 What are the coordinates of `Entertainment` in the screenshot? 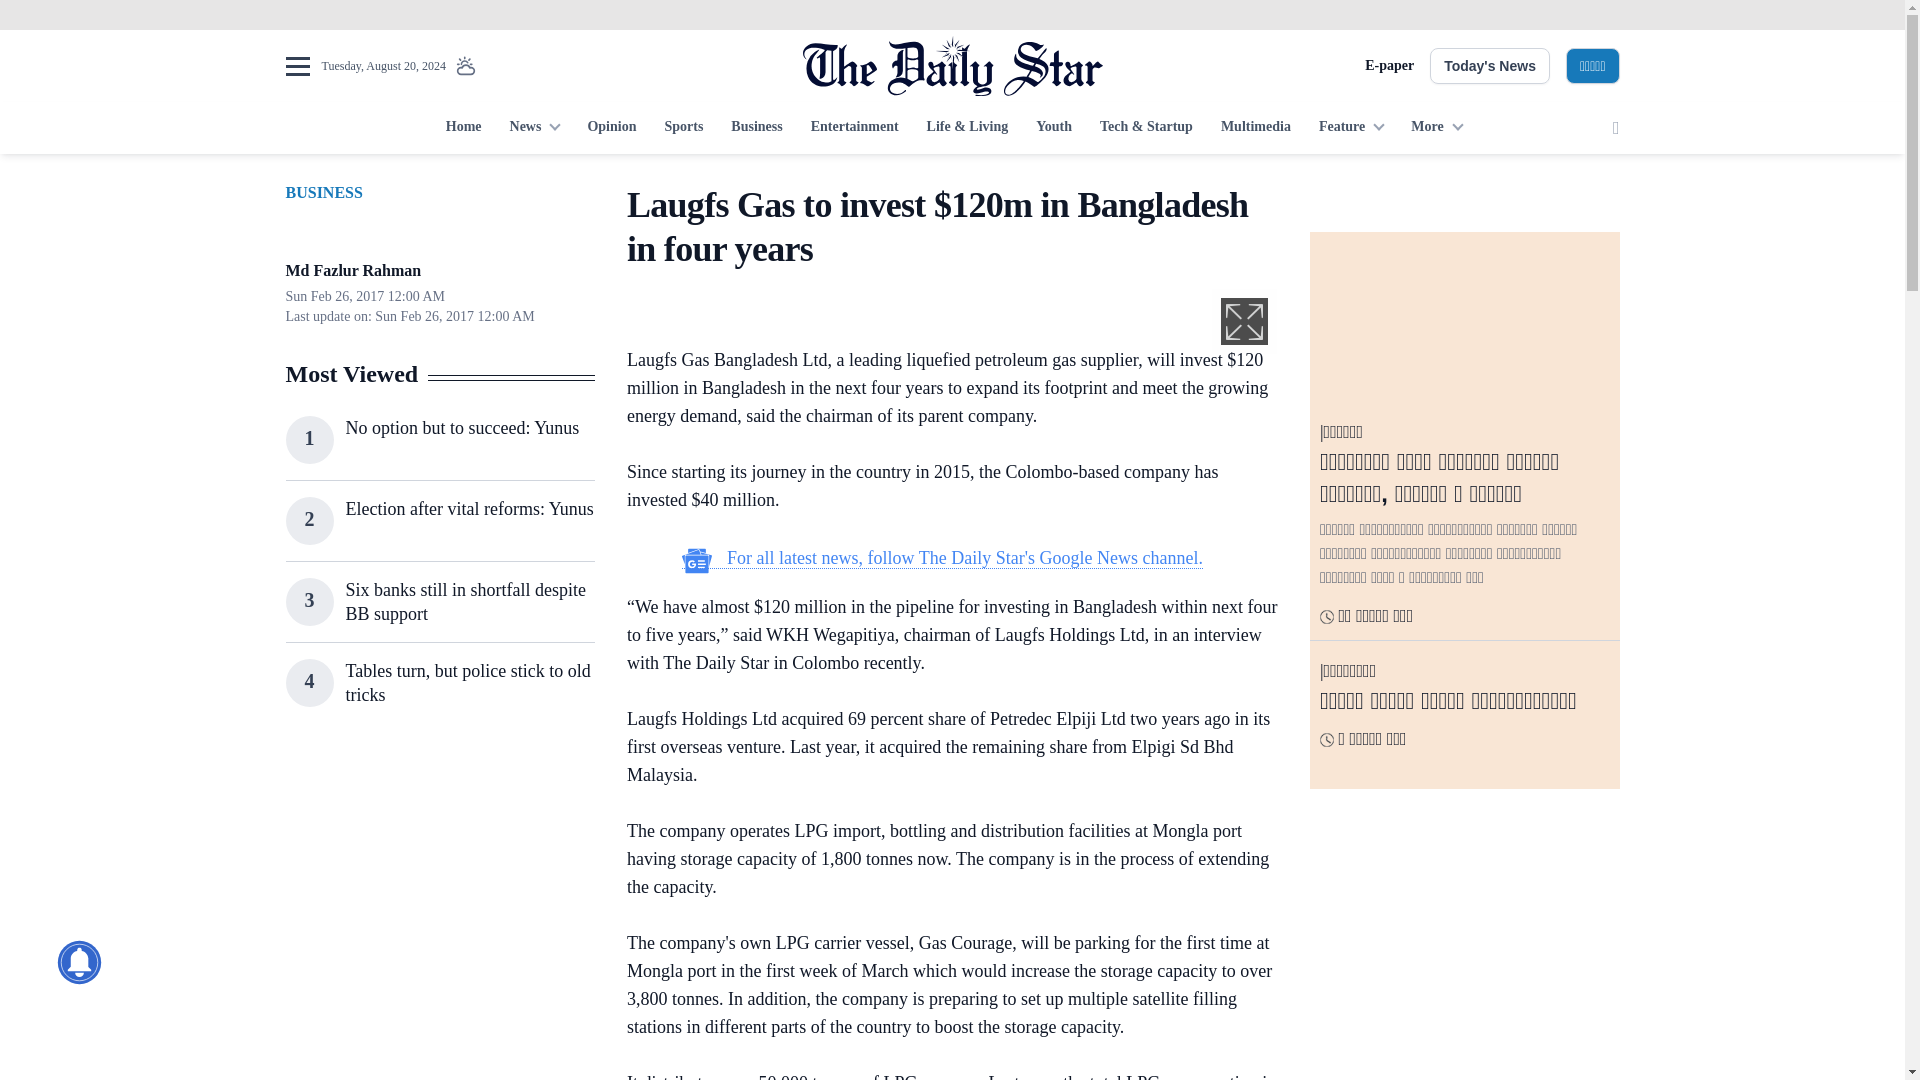 It's located at (854, 128).